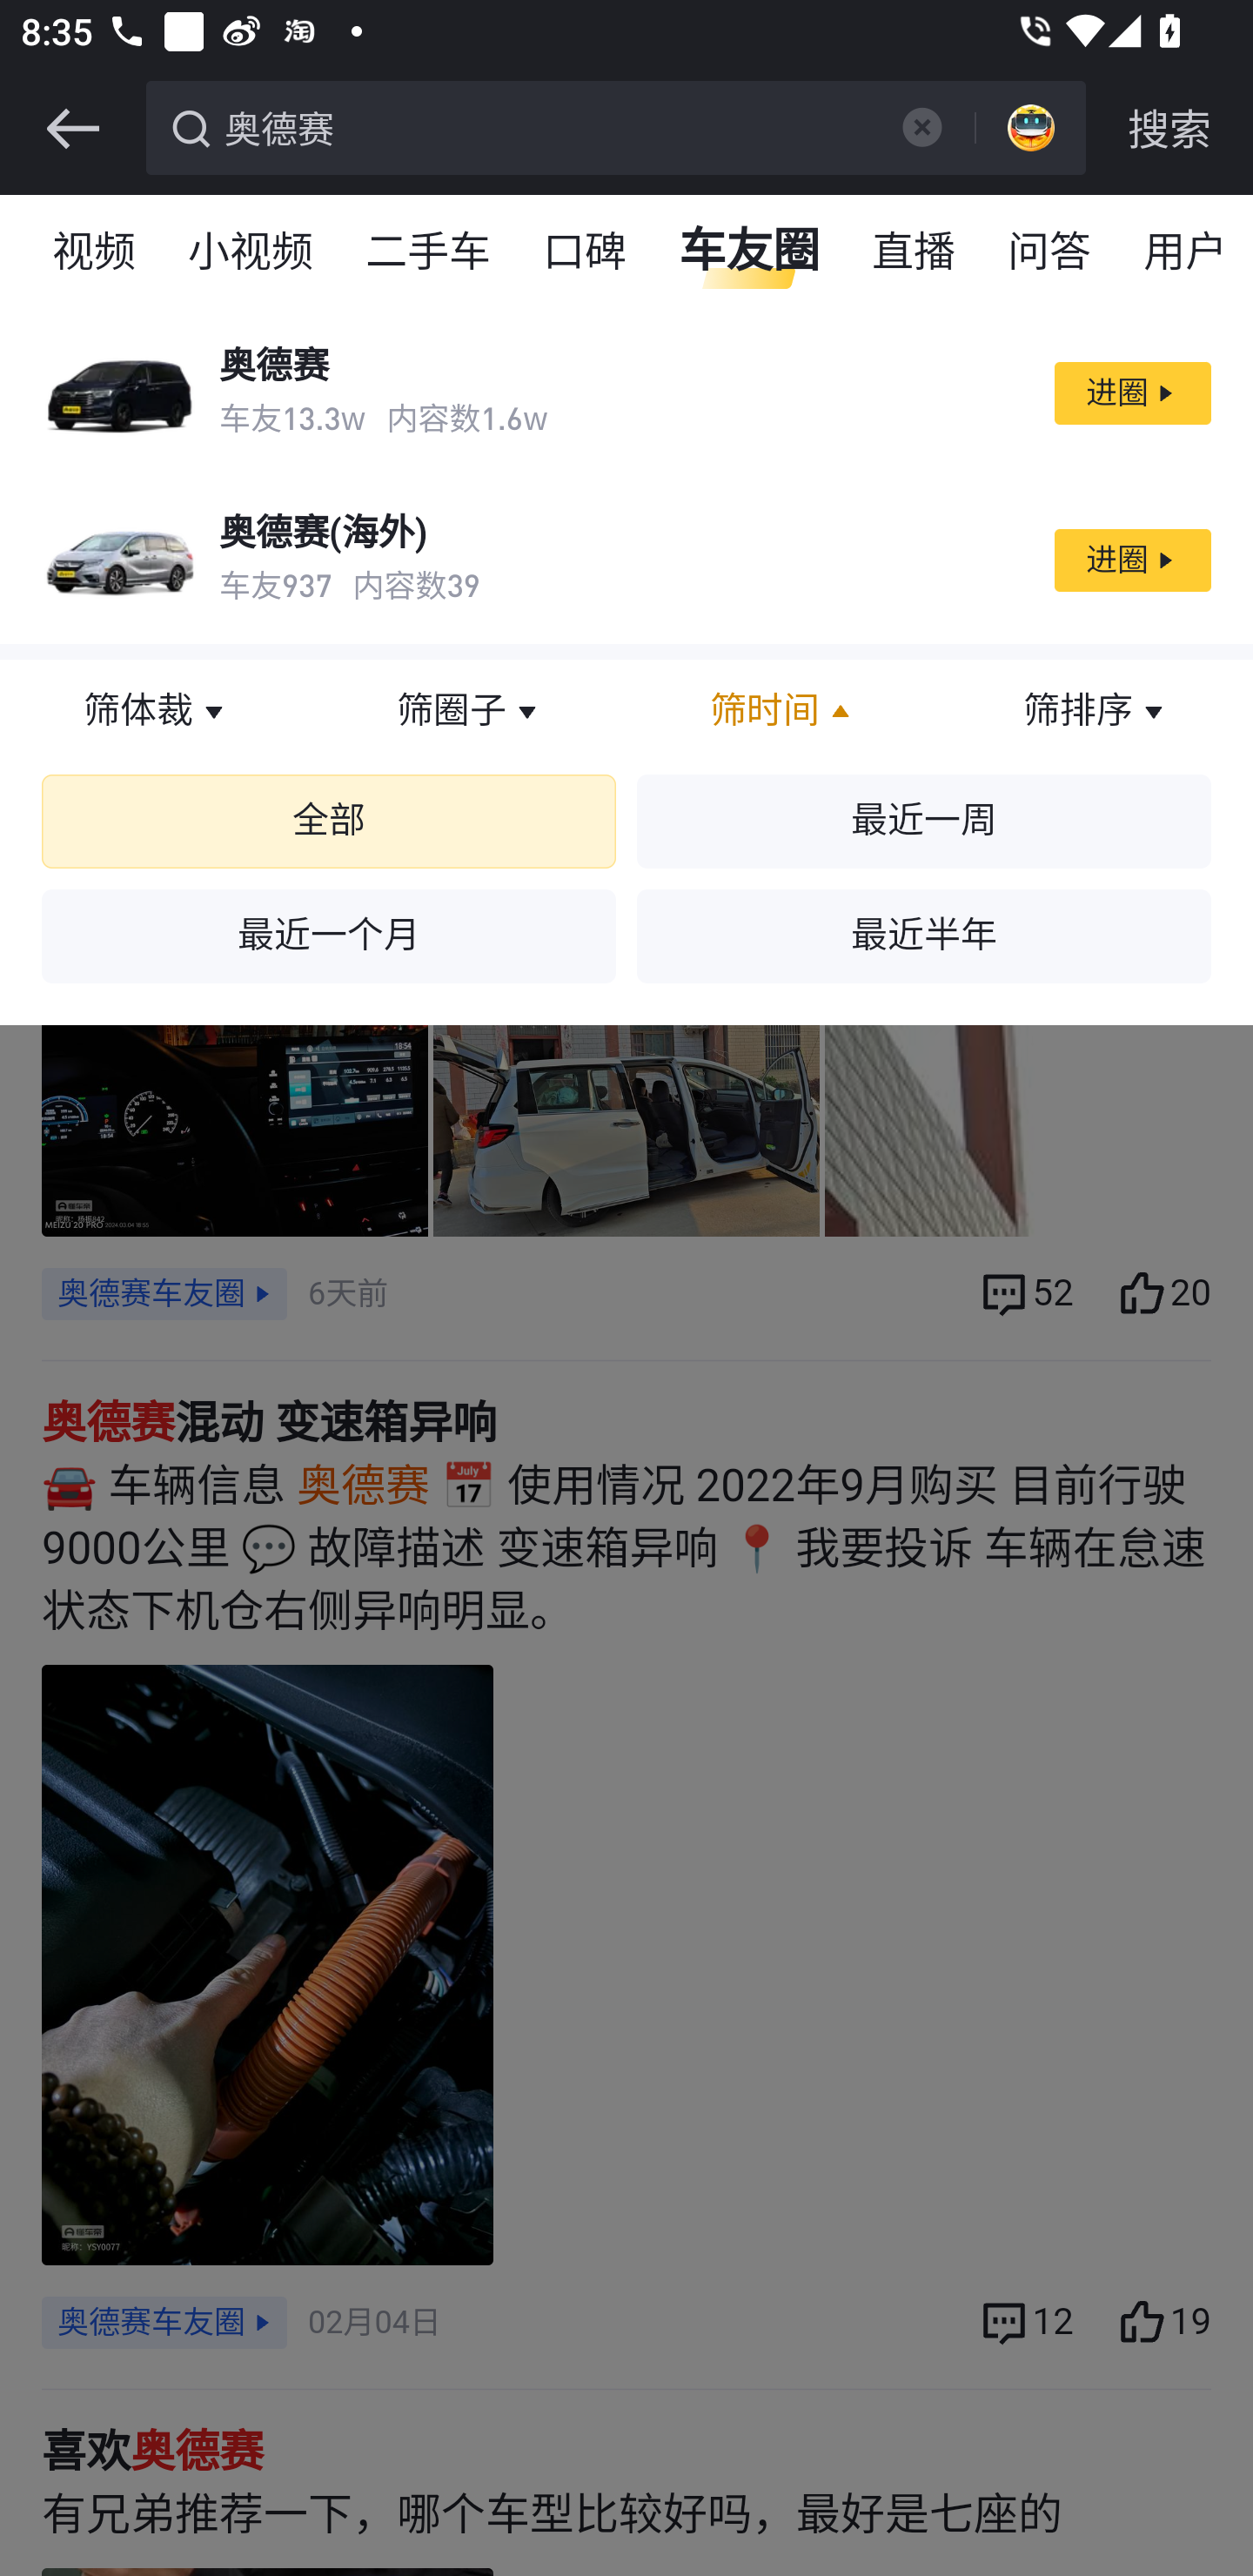 Image resolution: width=1253 pixels, height=2576 pixels. Describe the element at coordinates (921, 127) in the screenshot. I see `` at that location.